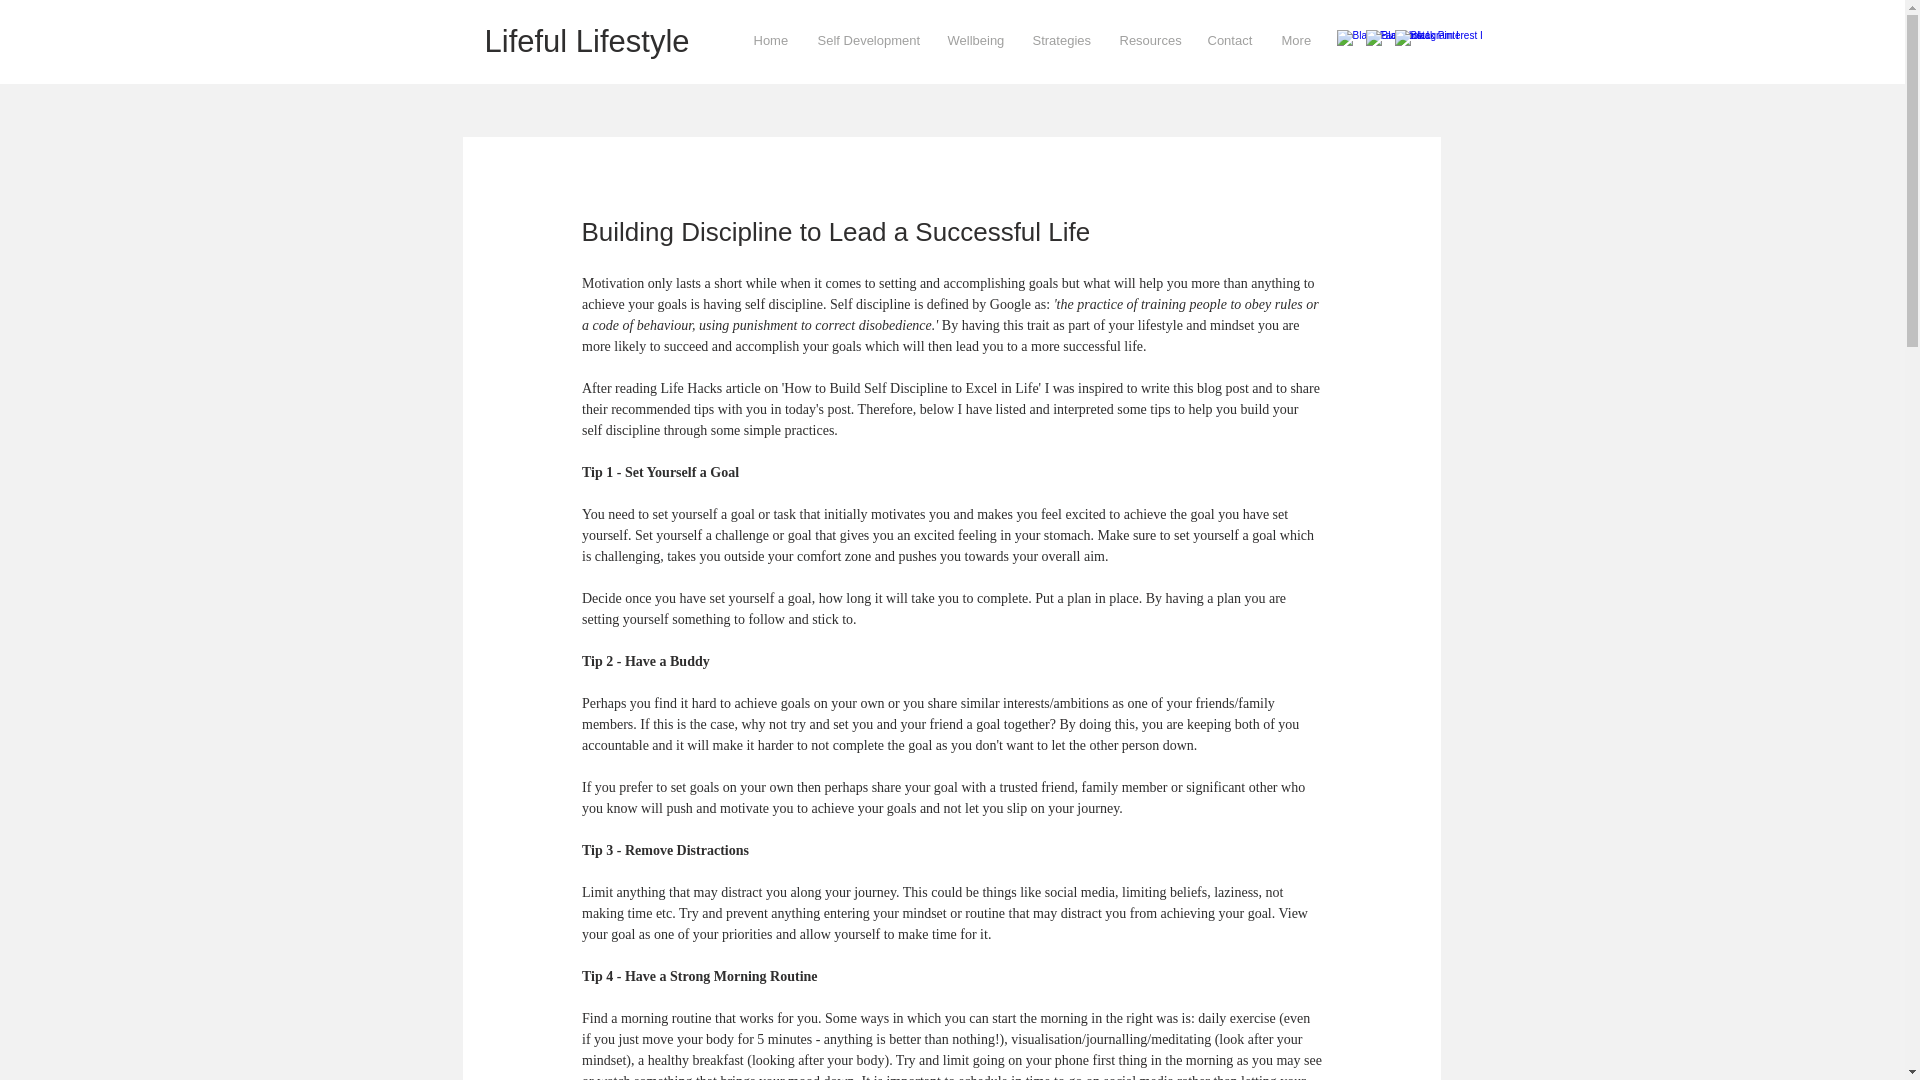  I want to click on Home, so click(770, 40).